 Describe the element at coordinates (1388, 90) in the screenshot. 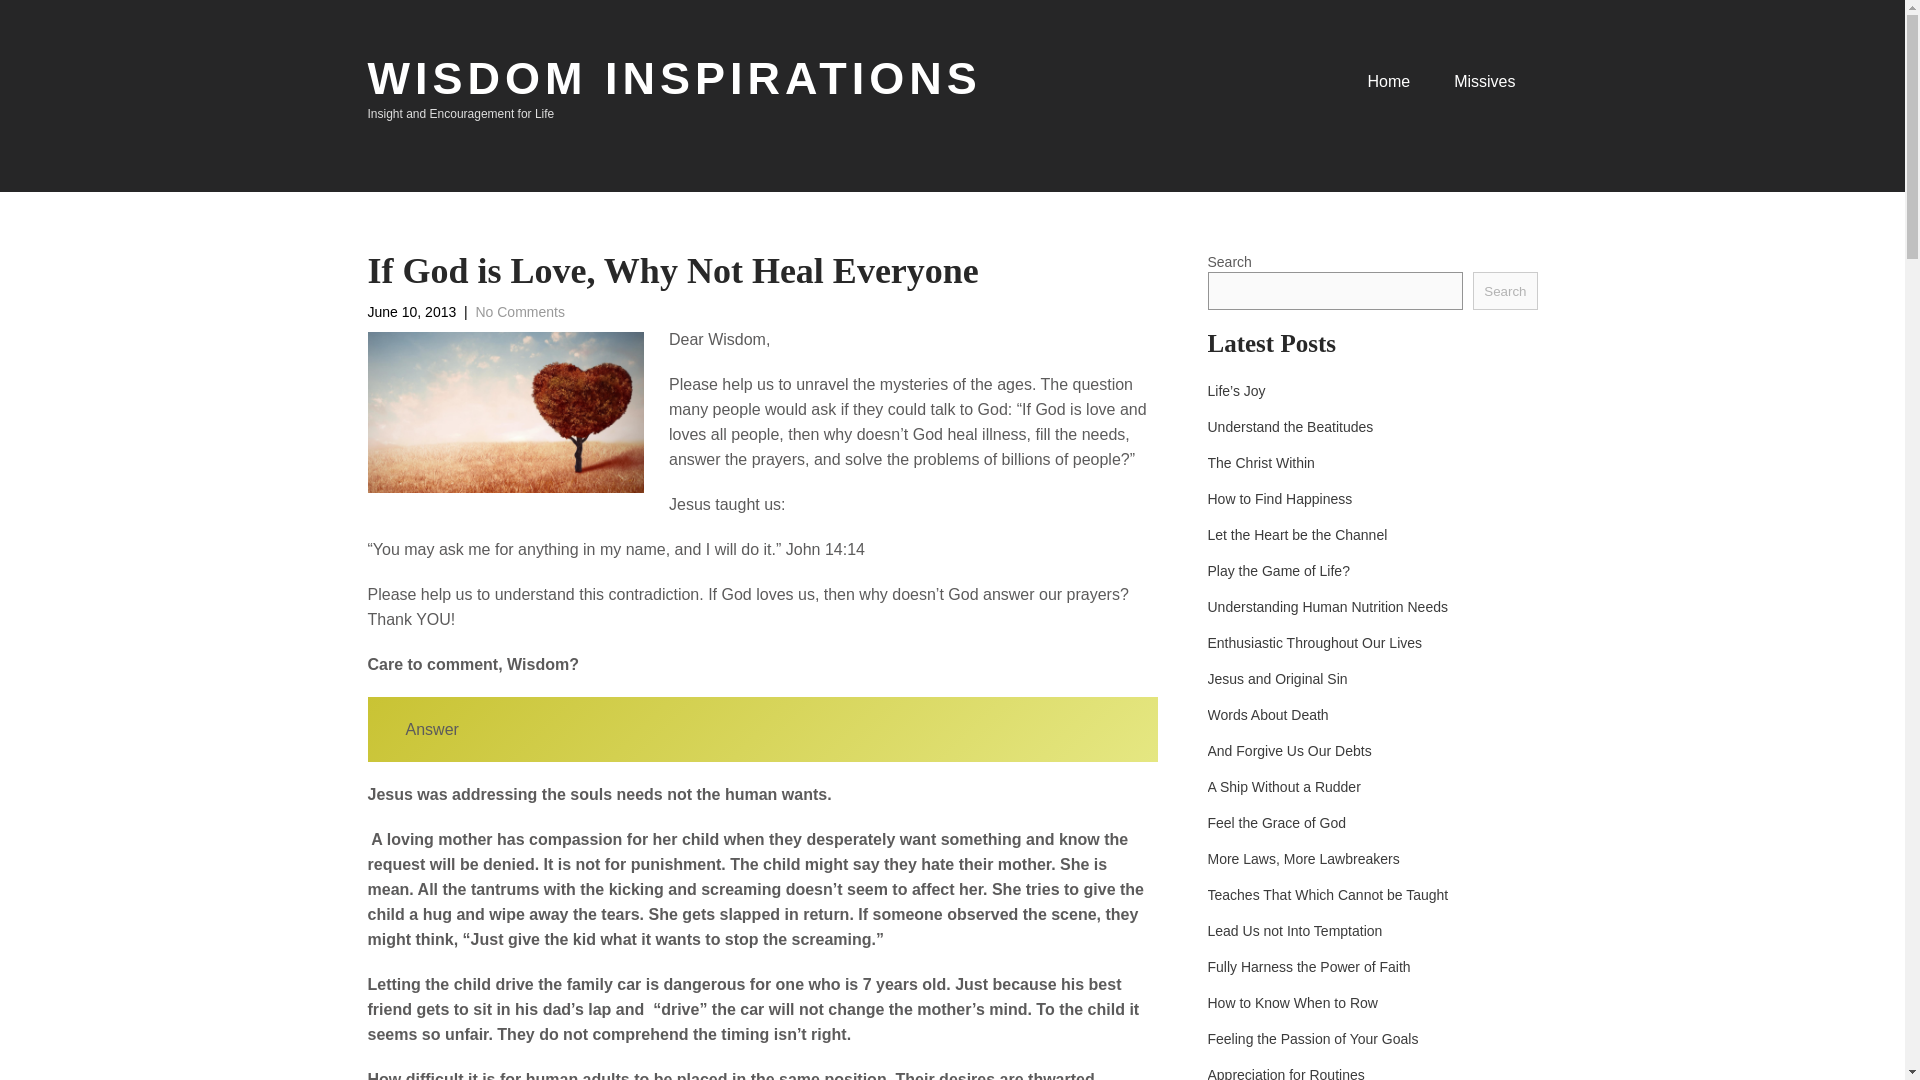

I see `Home` at that location.